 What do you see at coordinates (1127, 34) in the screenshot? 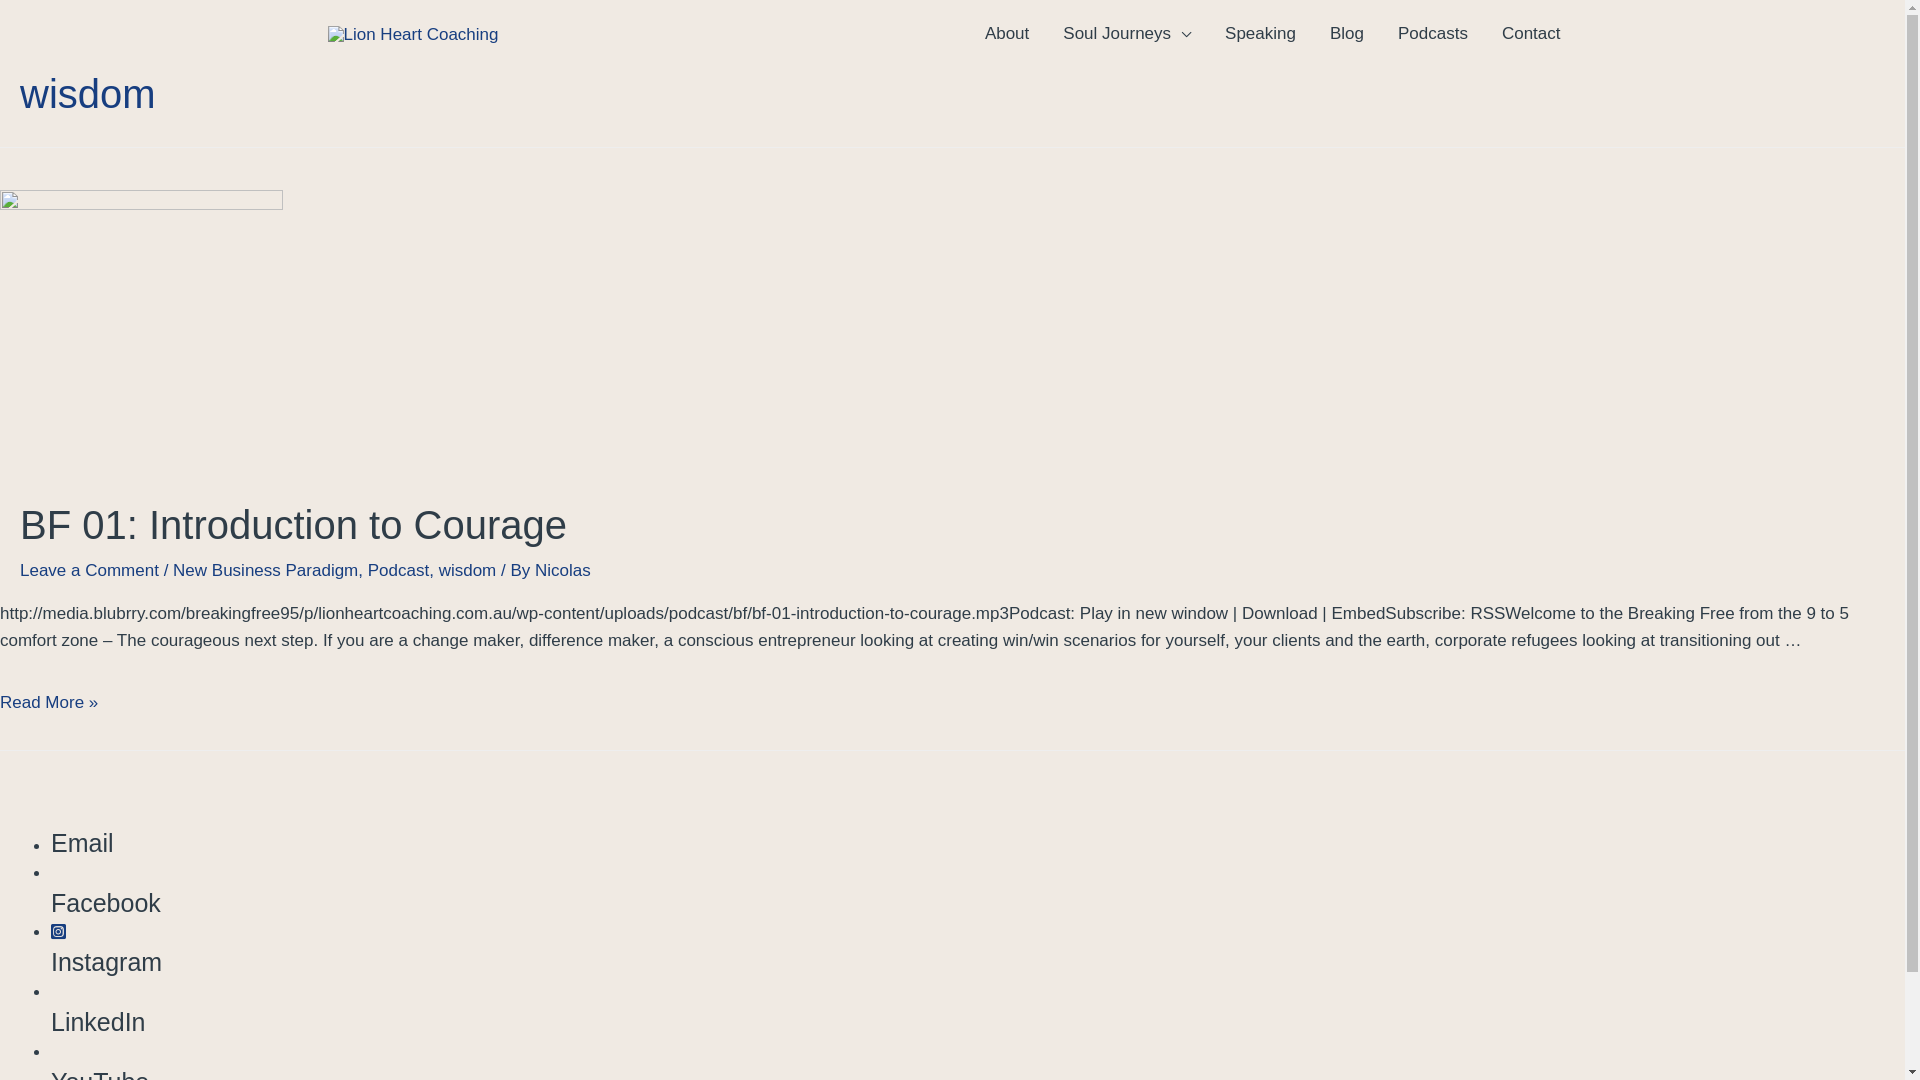
I see `Soul Journeys` at bounding box center [1127, 34].